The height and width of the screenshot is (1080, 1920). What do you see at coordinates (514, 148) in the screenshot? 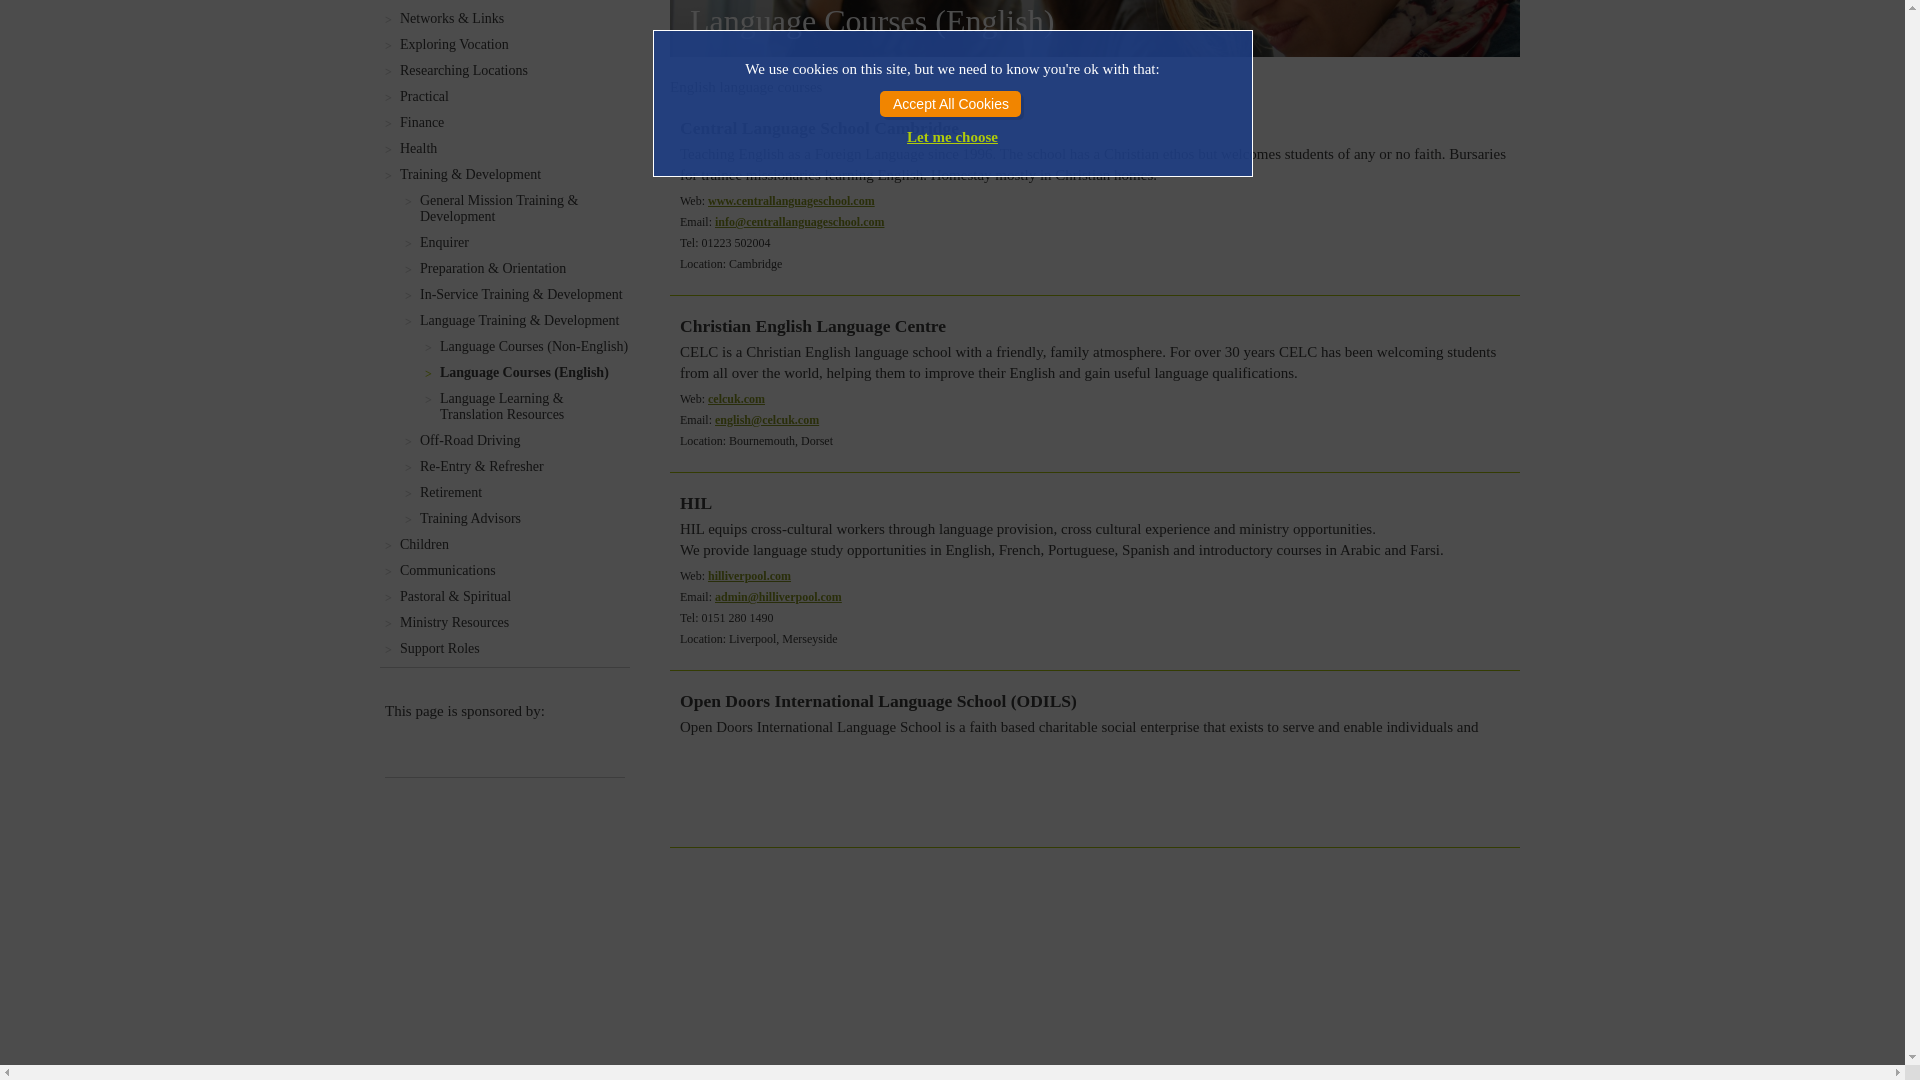
I see `Health` at bounding box center [514, 148].